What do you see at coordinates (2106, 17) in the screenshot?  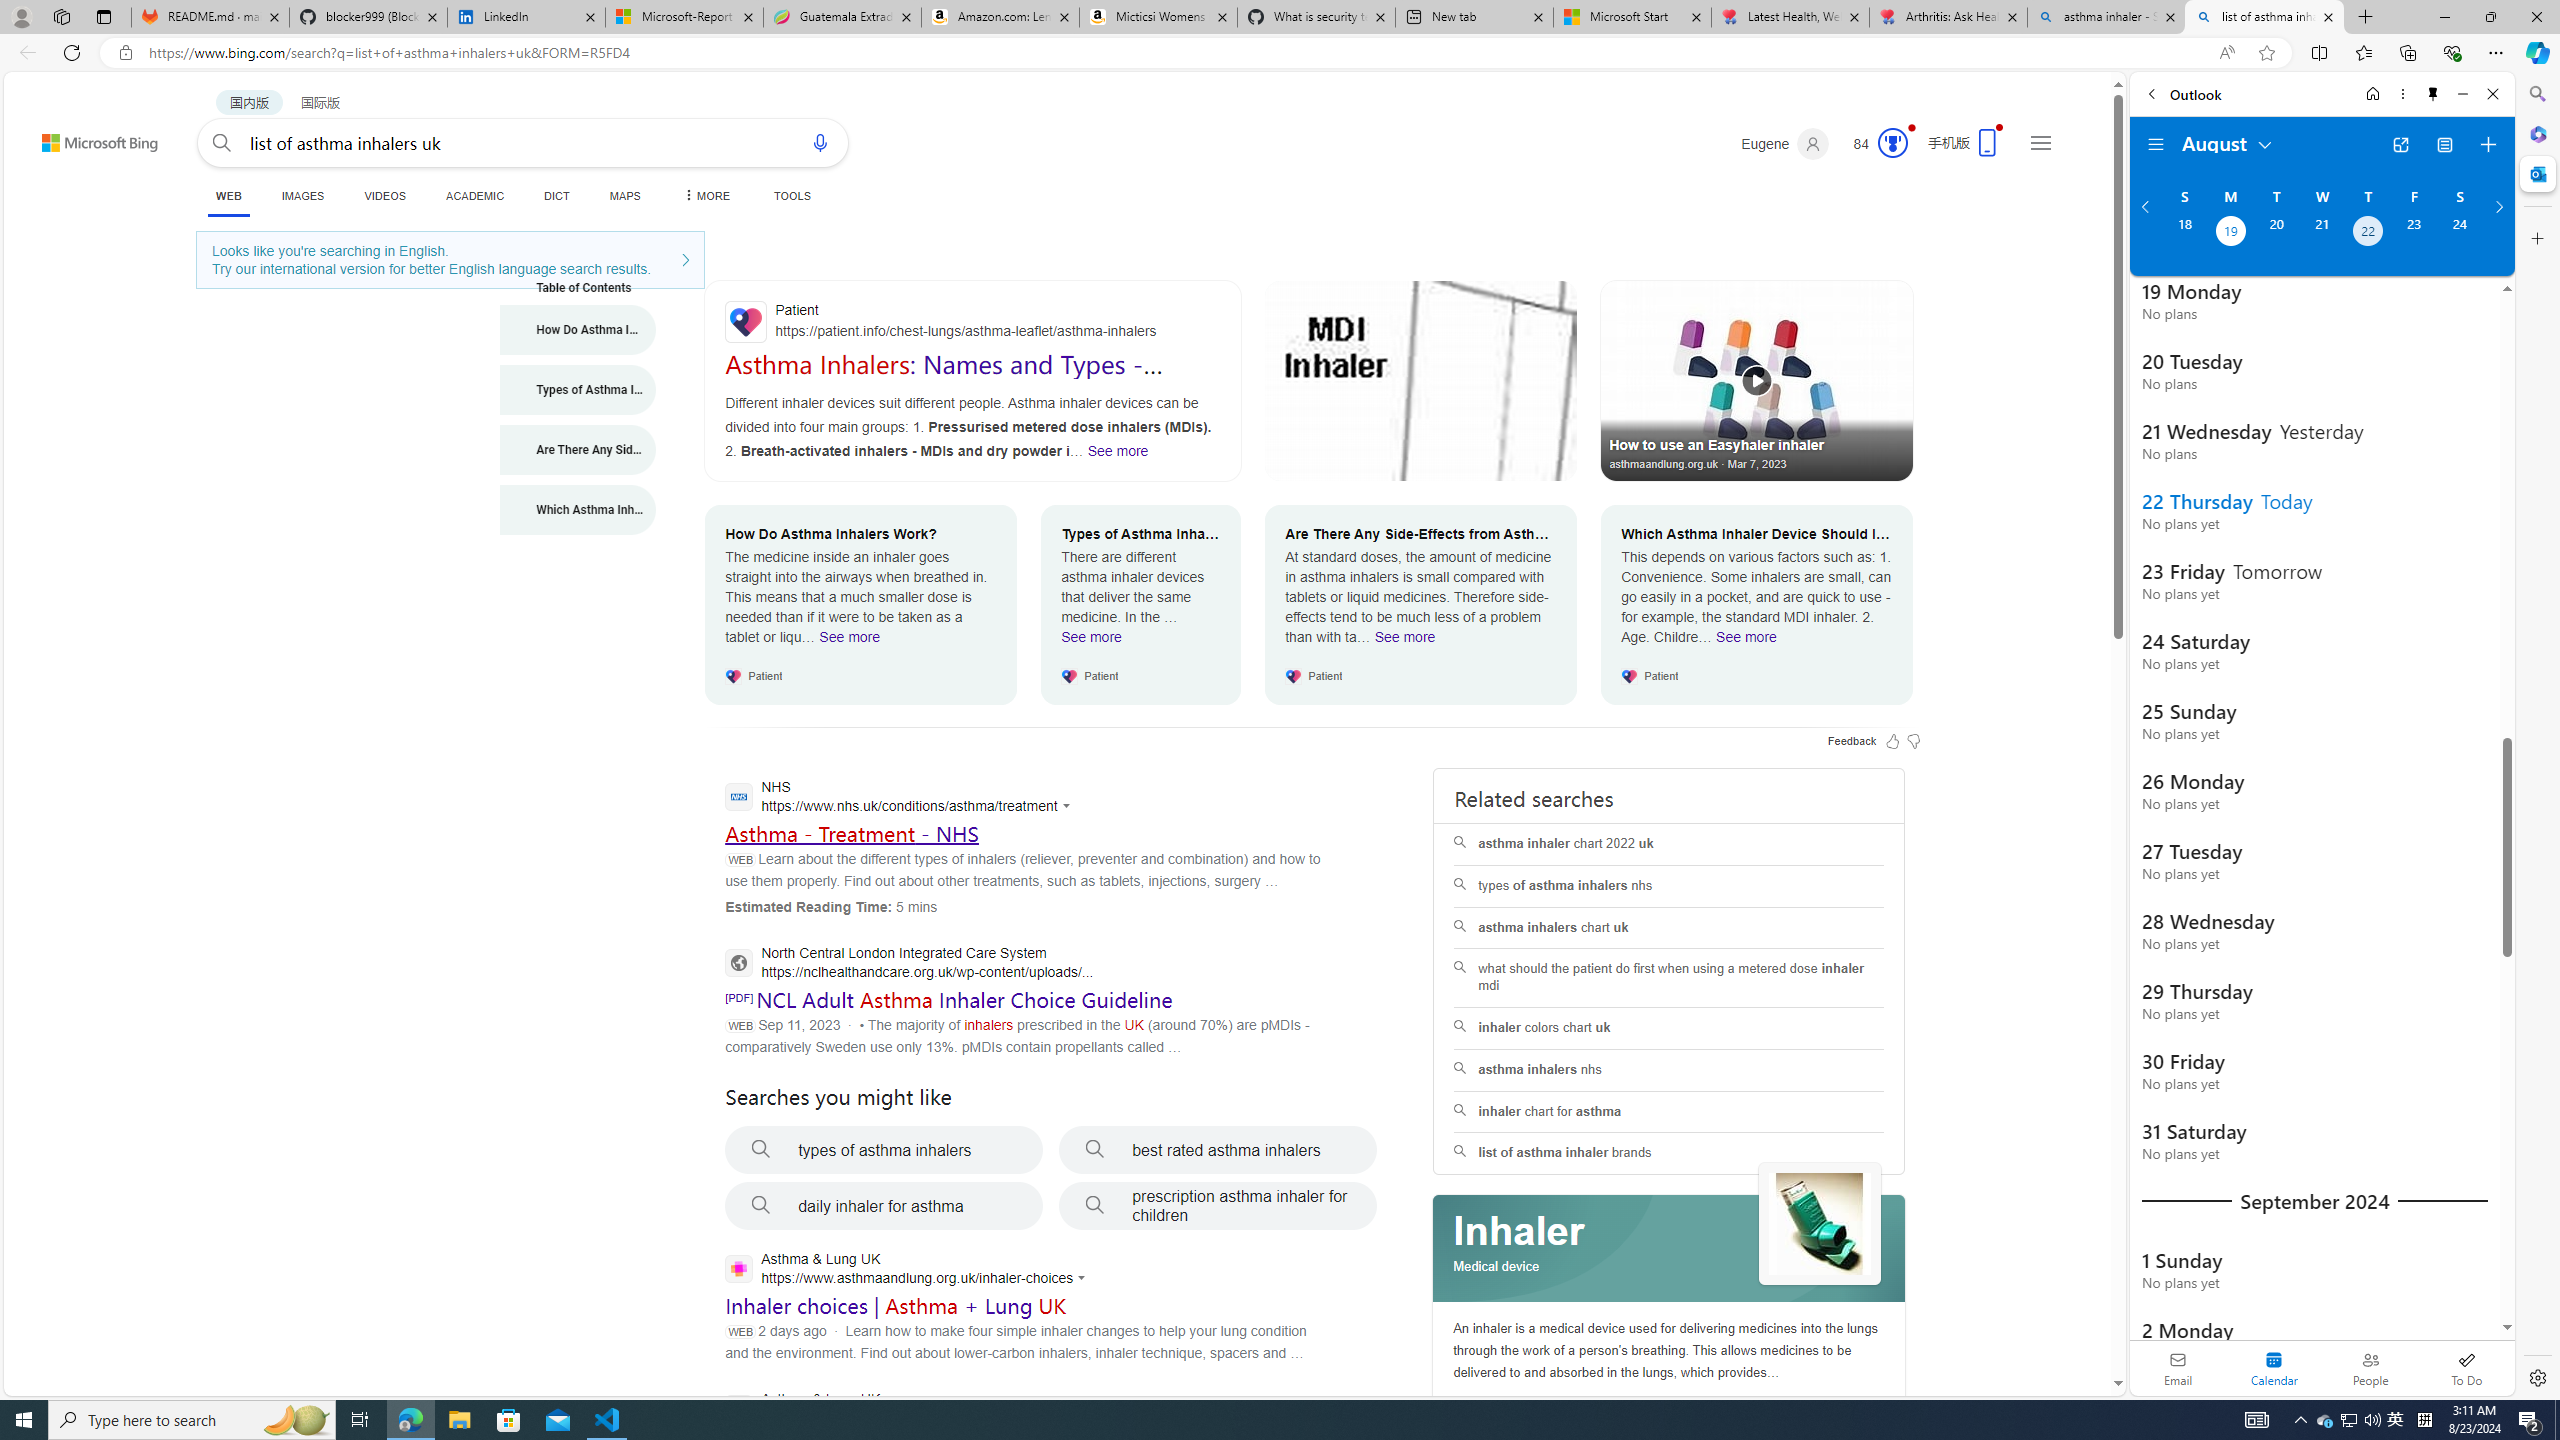 I see `asthma inhaler - Search` at bounding box center [2106, 17].